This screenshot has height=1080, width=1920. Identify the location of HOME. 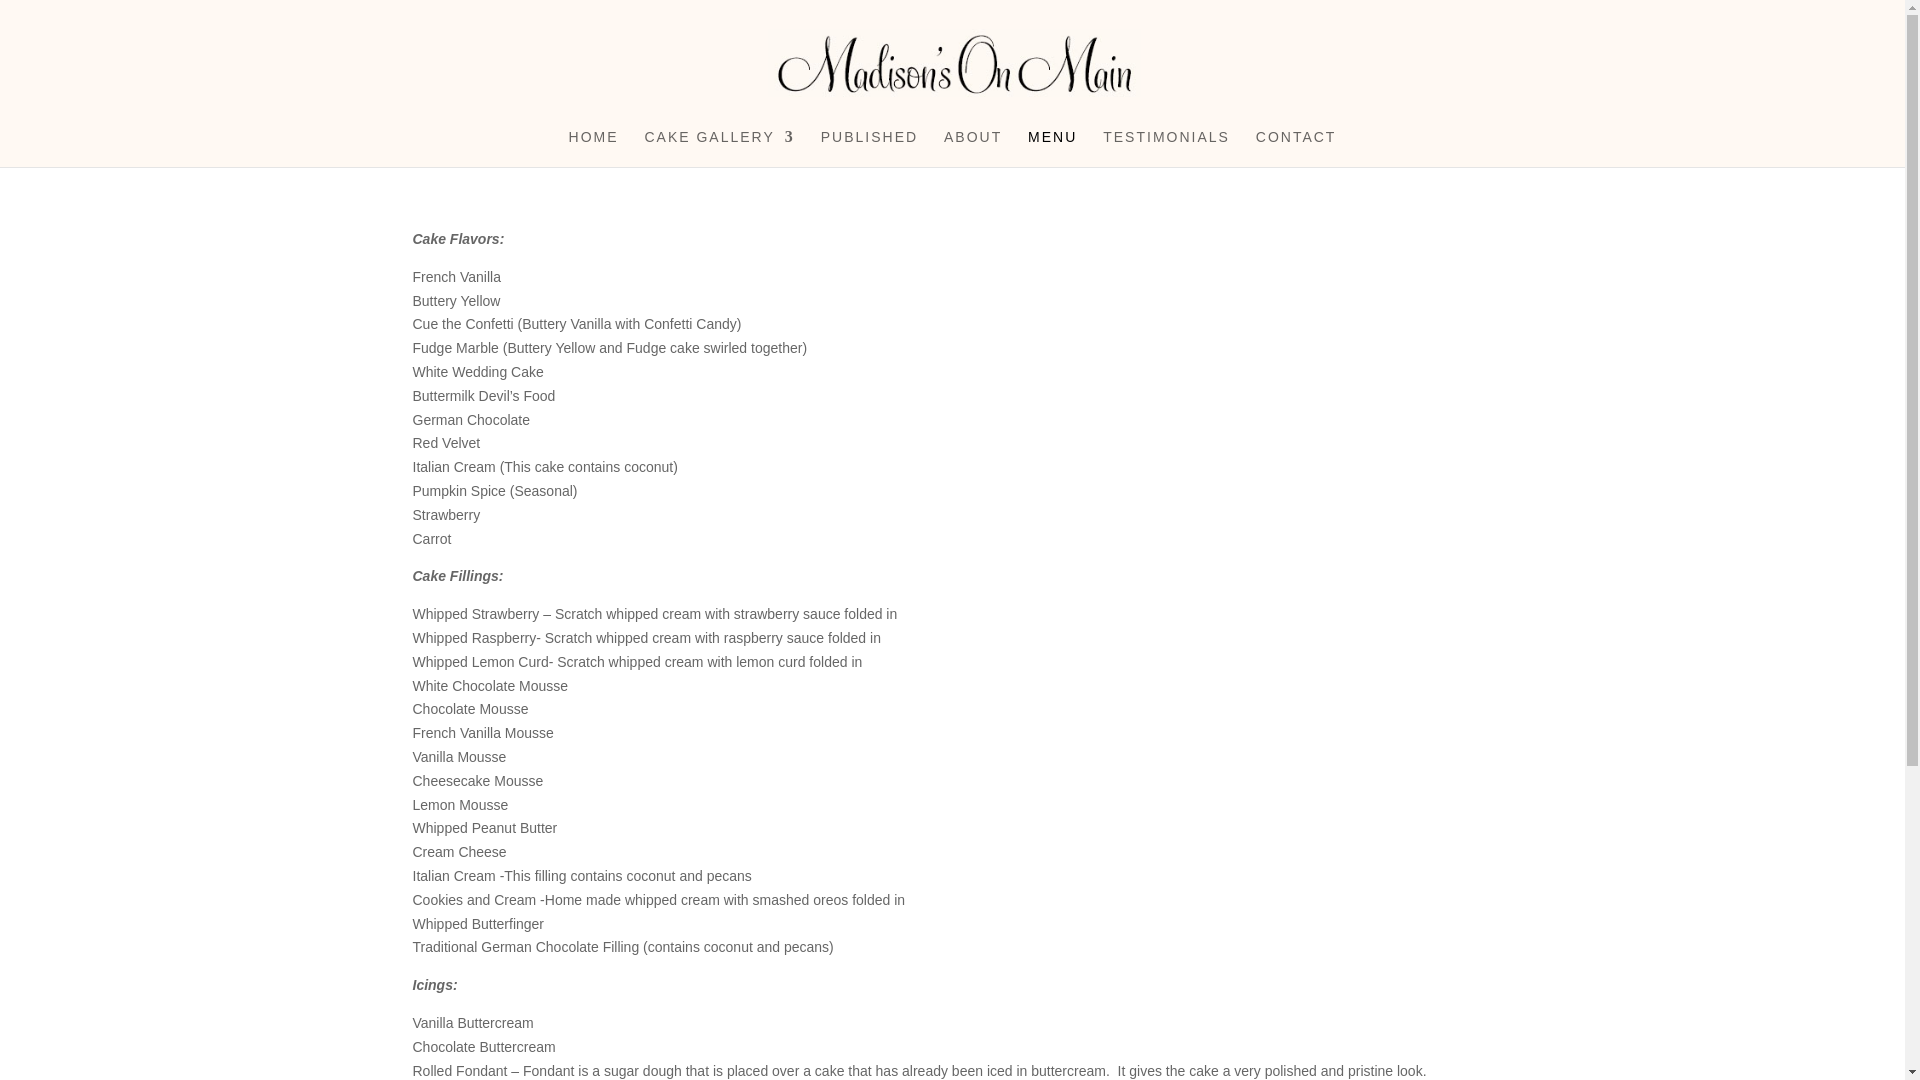
(593, 148).